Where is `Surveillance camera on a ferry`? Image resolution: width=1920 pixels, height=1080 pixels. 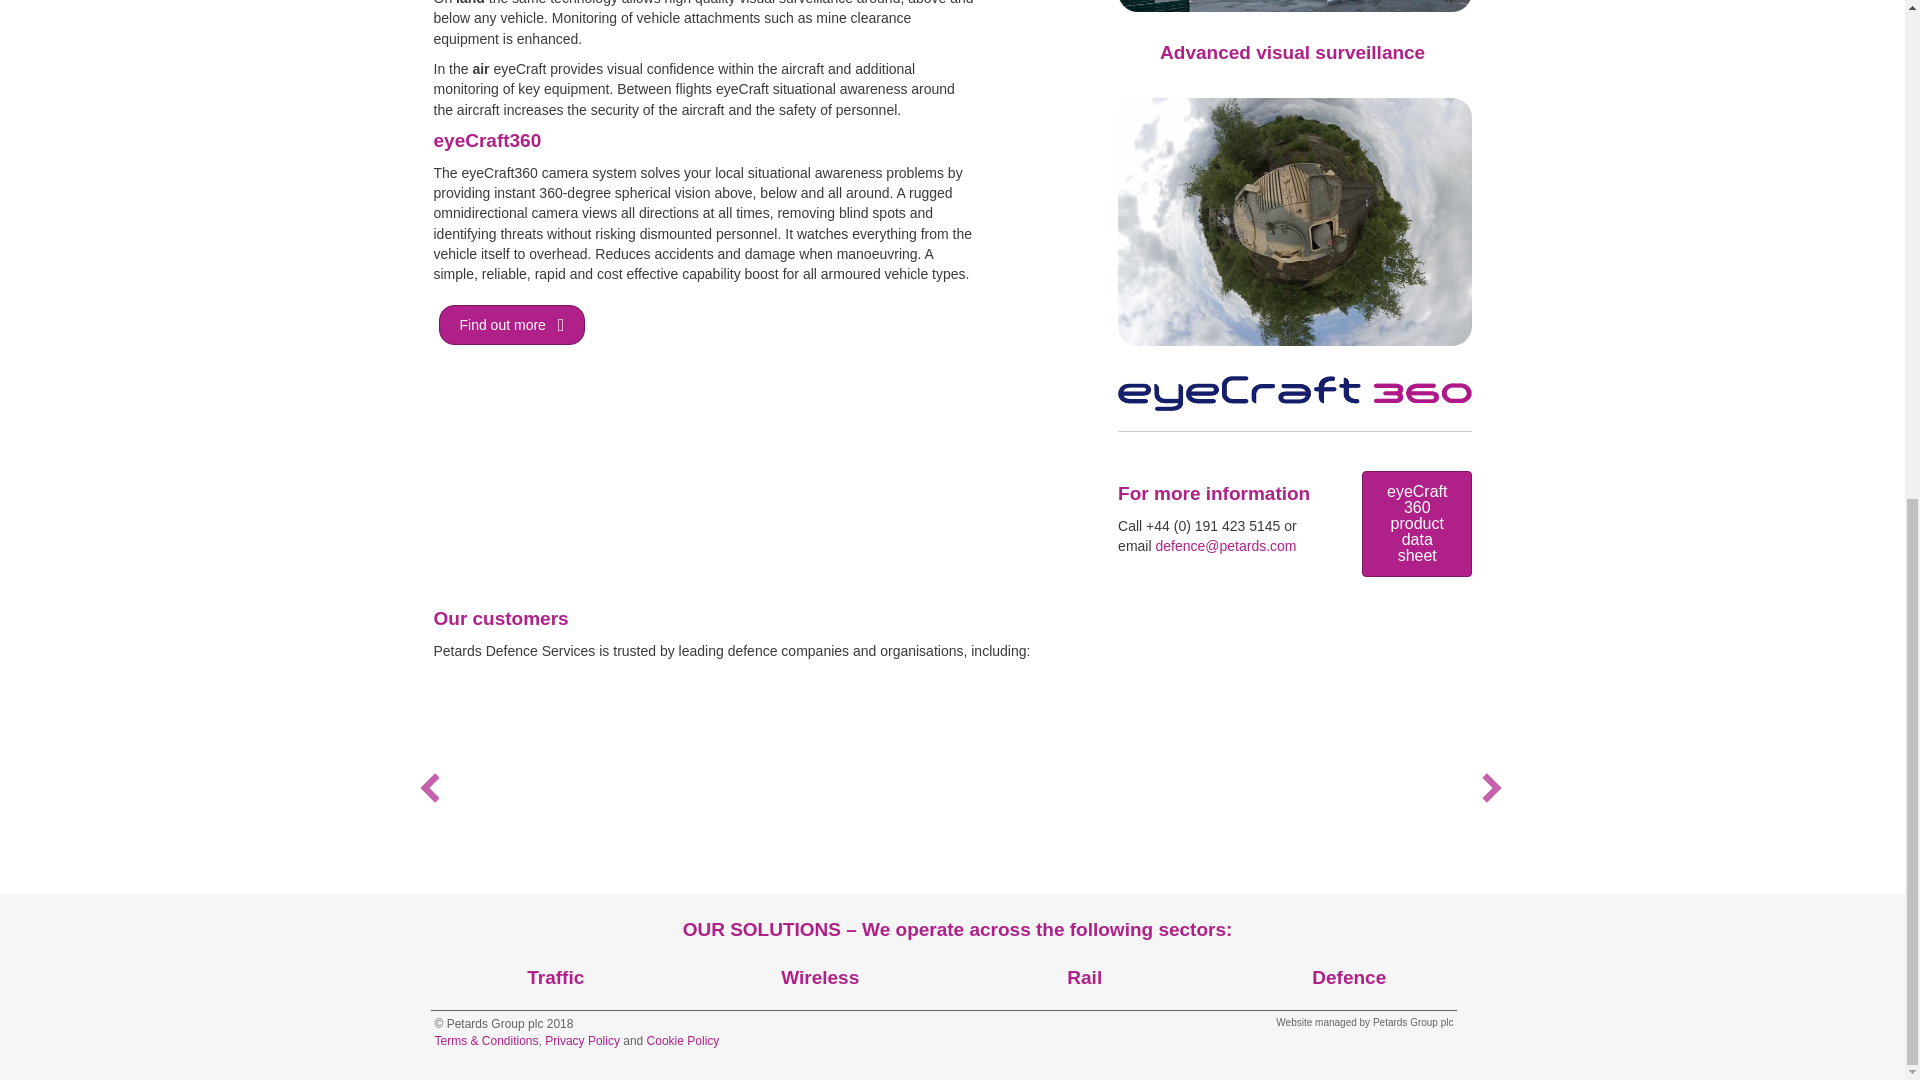 Surveillance camera on a ferry is located at coordinates (1294, 5).